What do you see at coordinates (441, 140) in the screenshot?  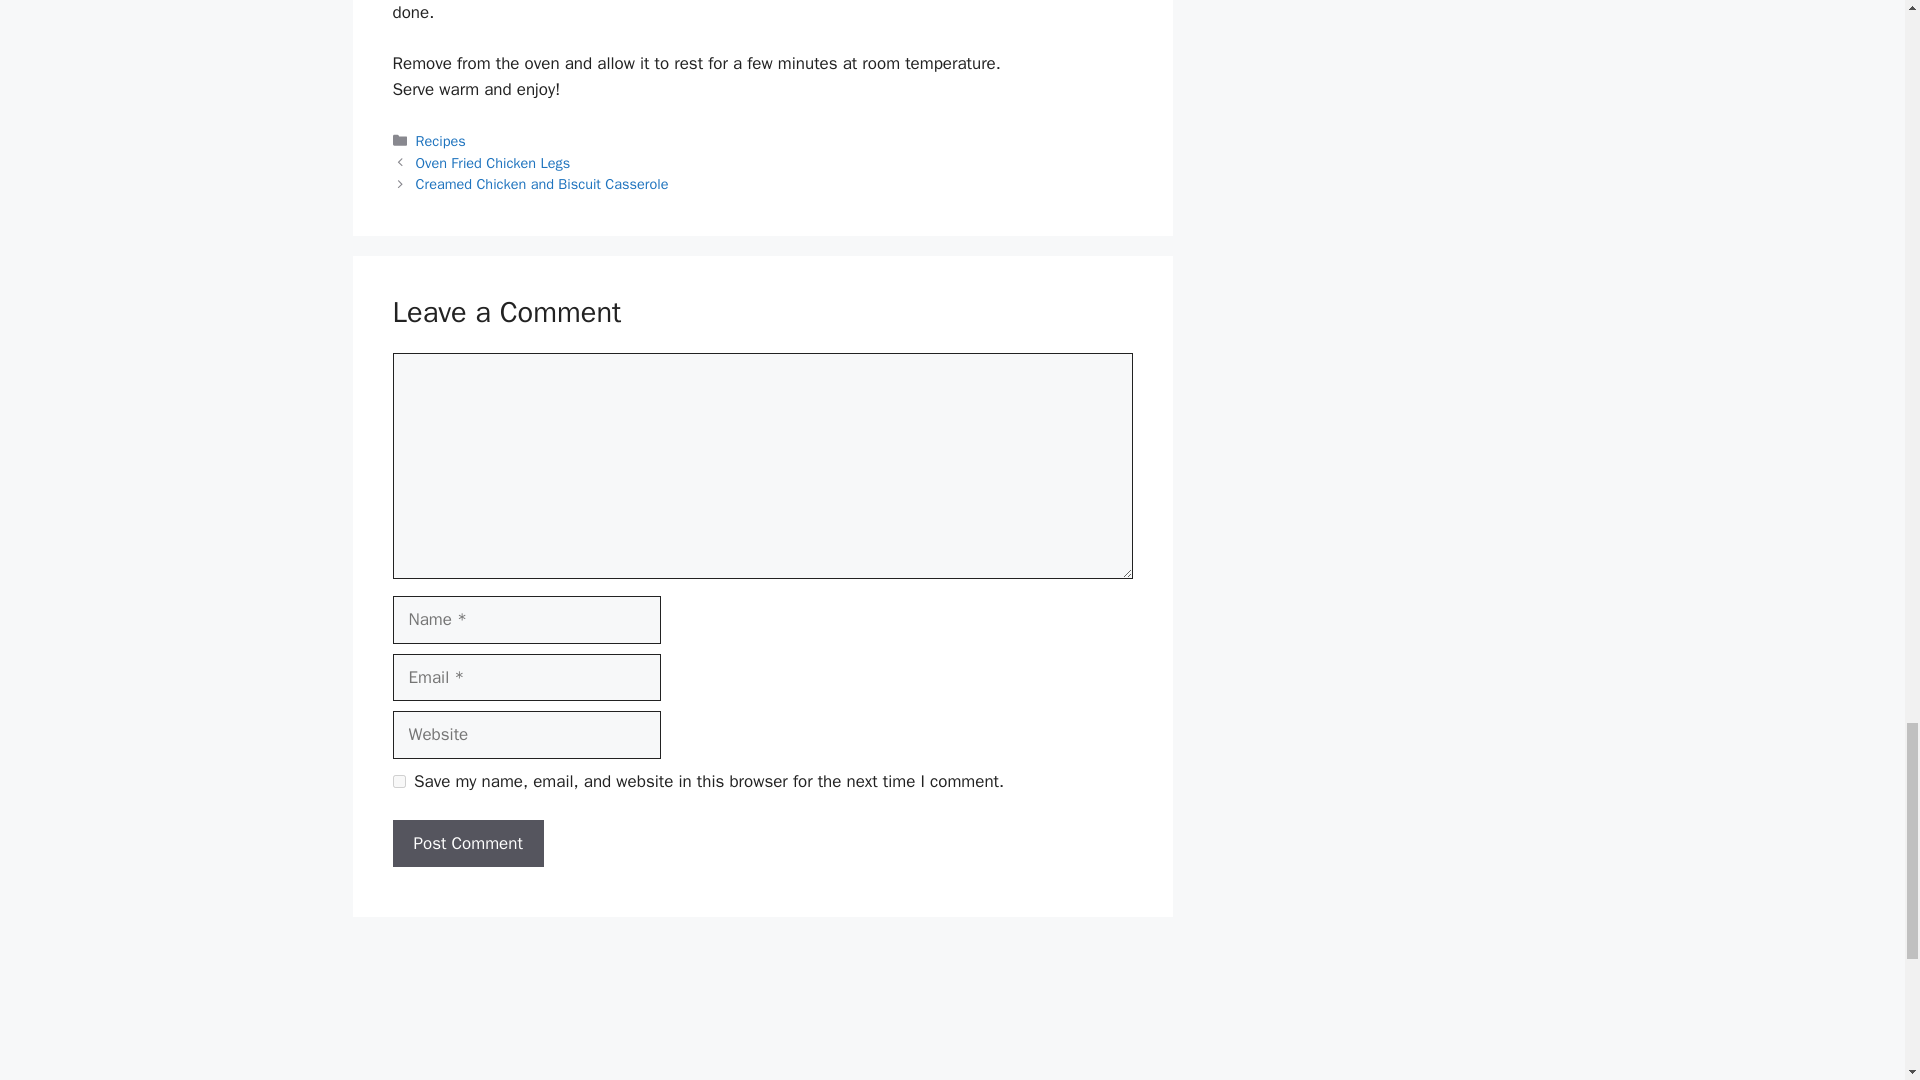 I see `Recipes` at bounding box center [441, 140].